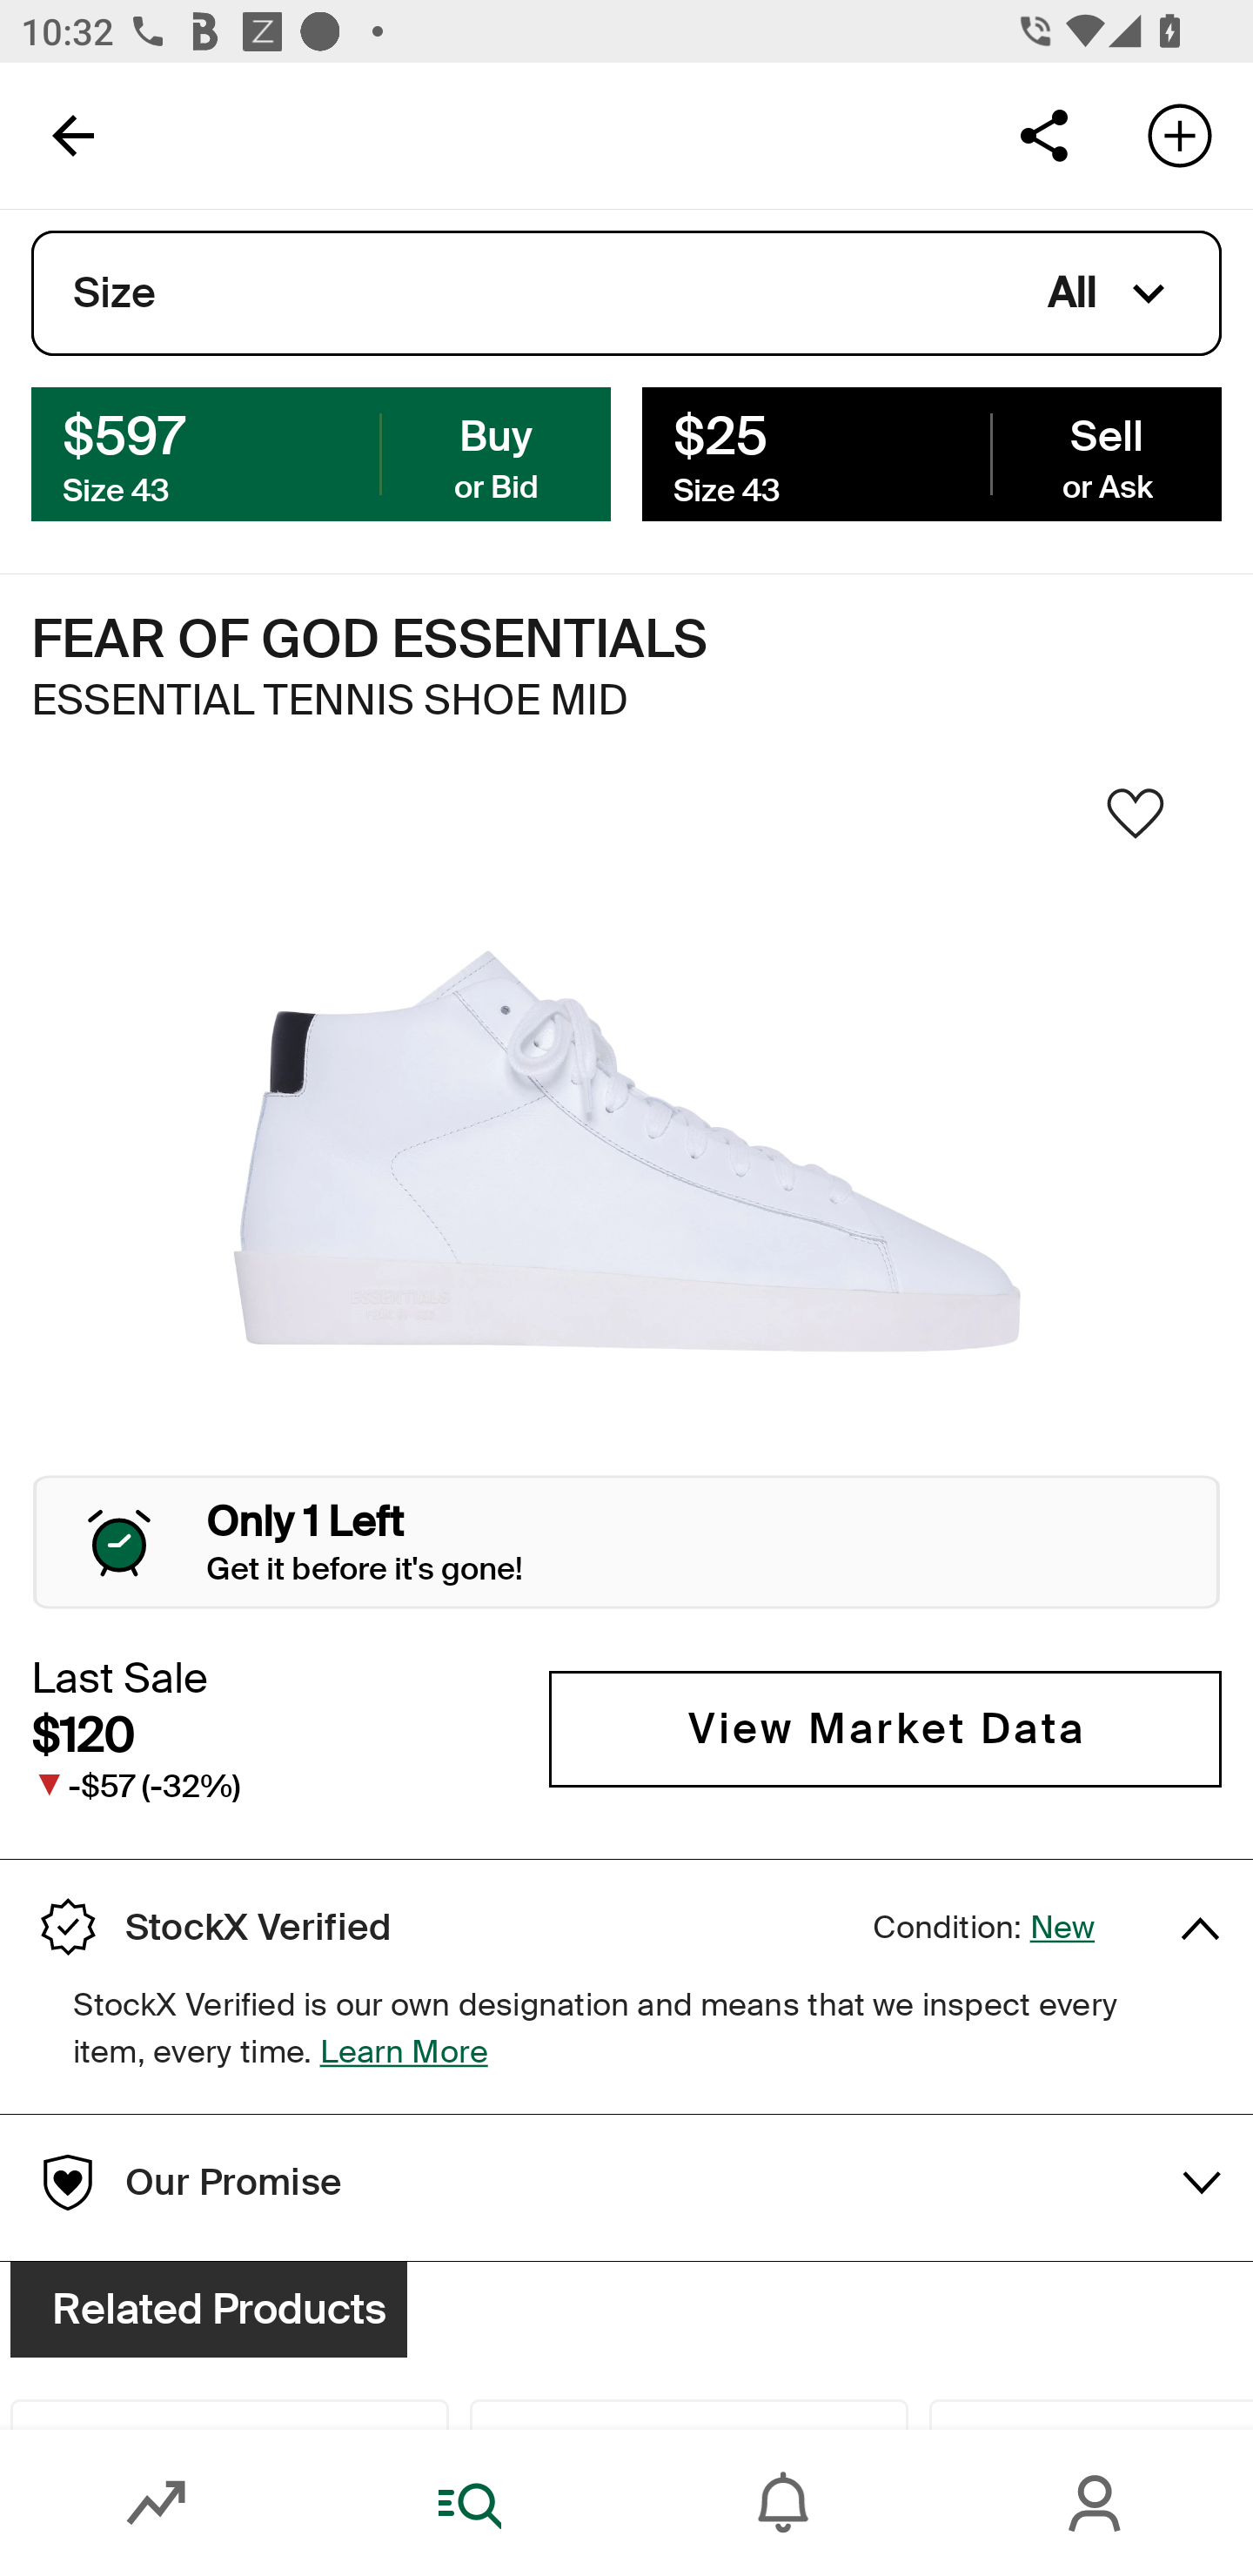 This screenshot has width=1253, height=2576. I want to click on Share, so click(1043, 134).